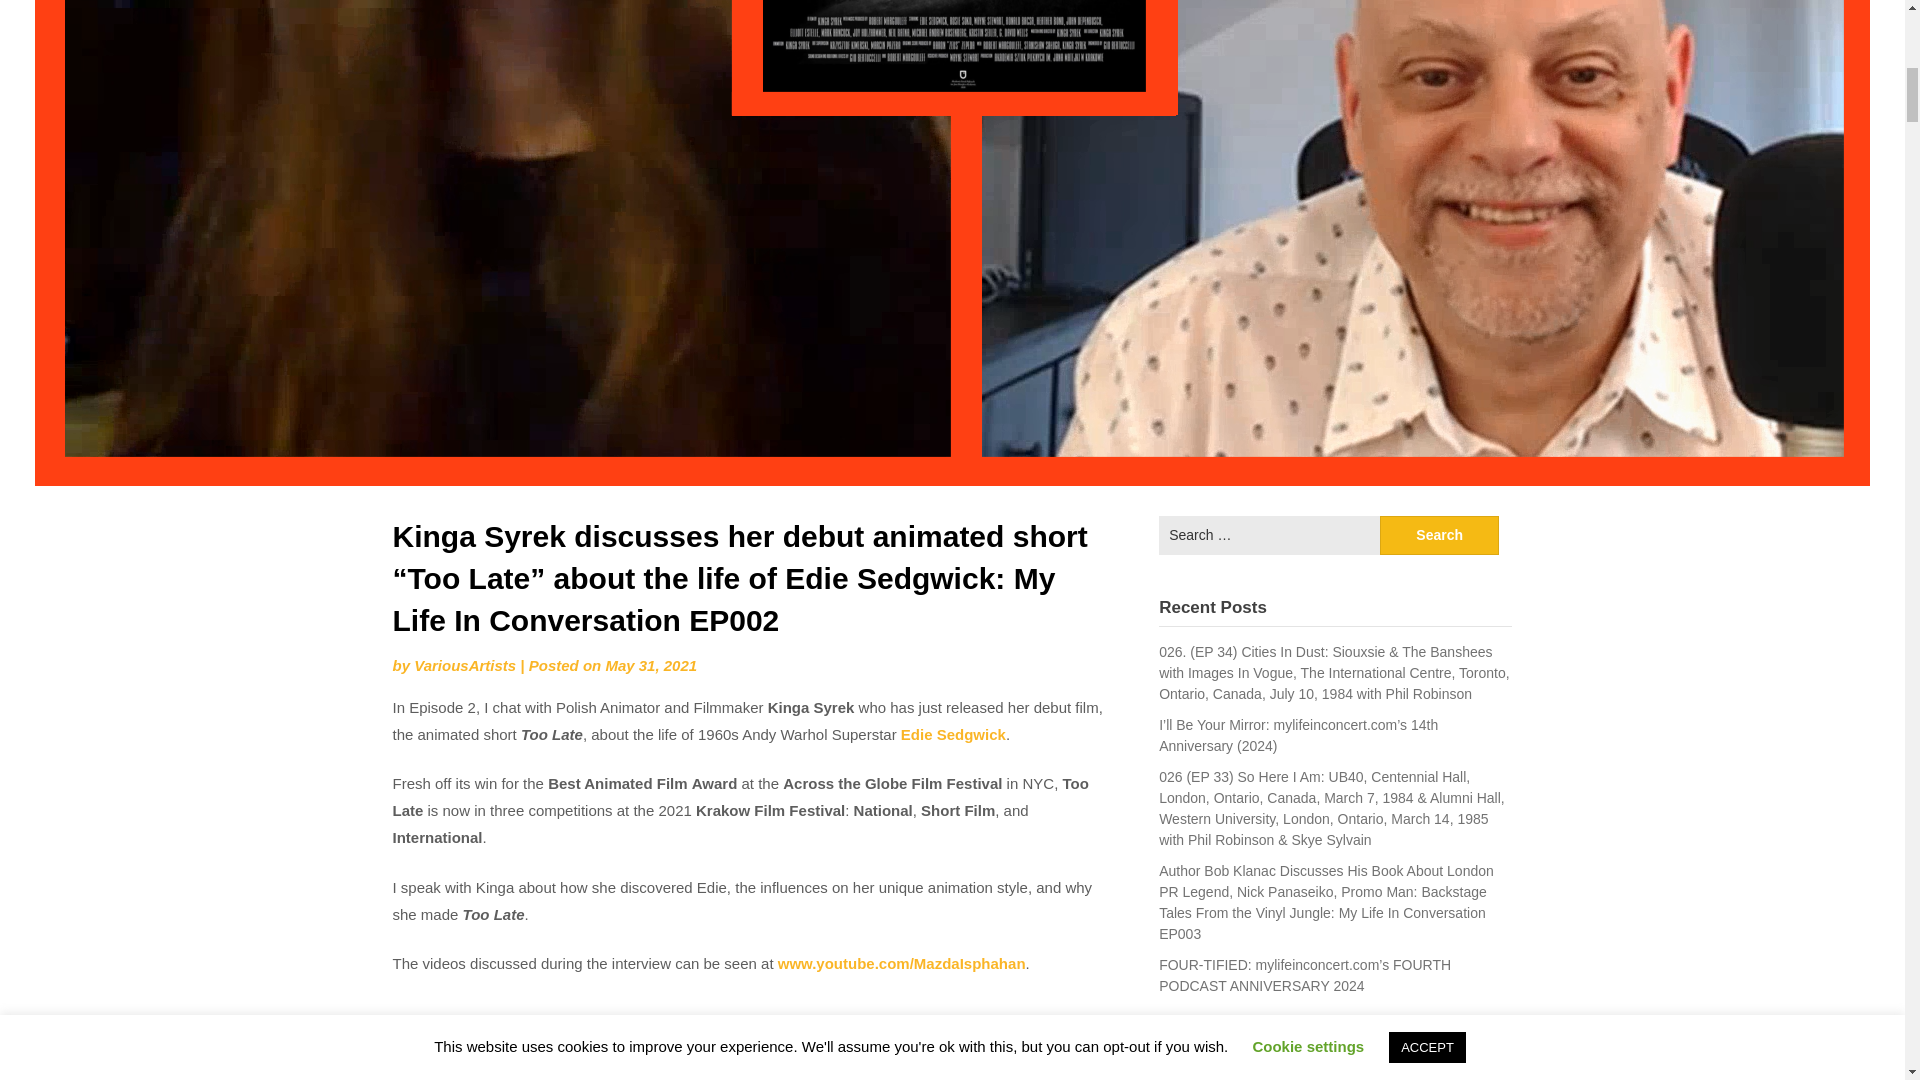 This screenshot has width=1920, height=1080. What do you see at coordinates (1440, 536) in the screenshot?
I see `Search` at bounding box center [1440, 536].